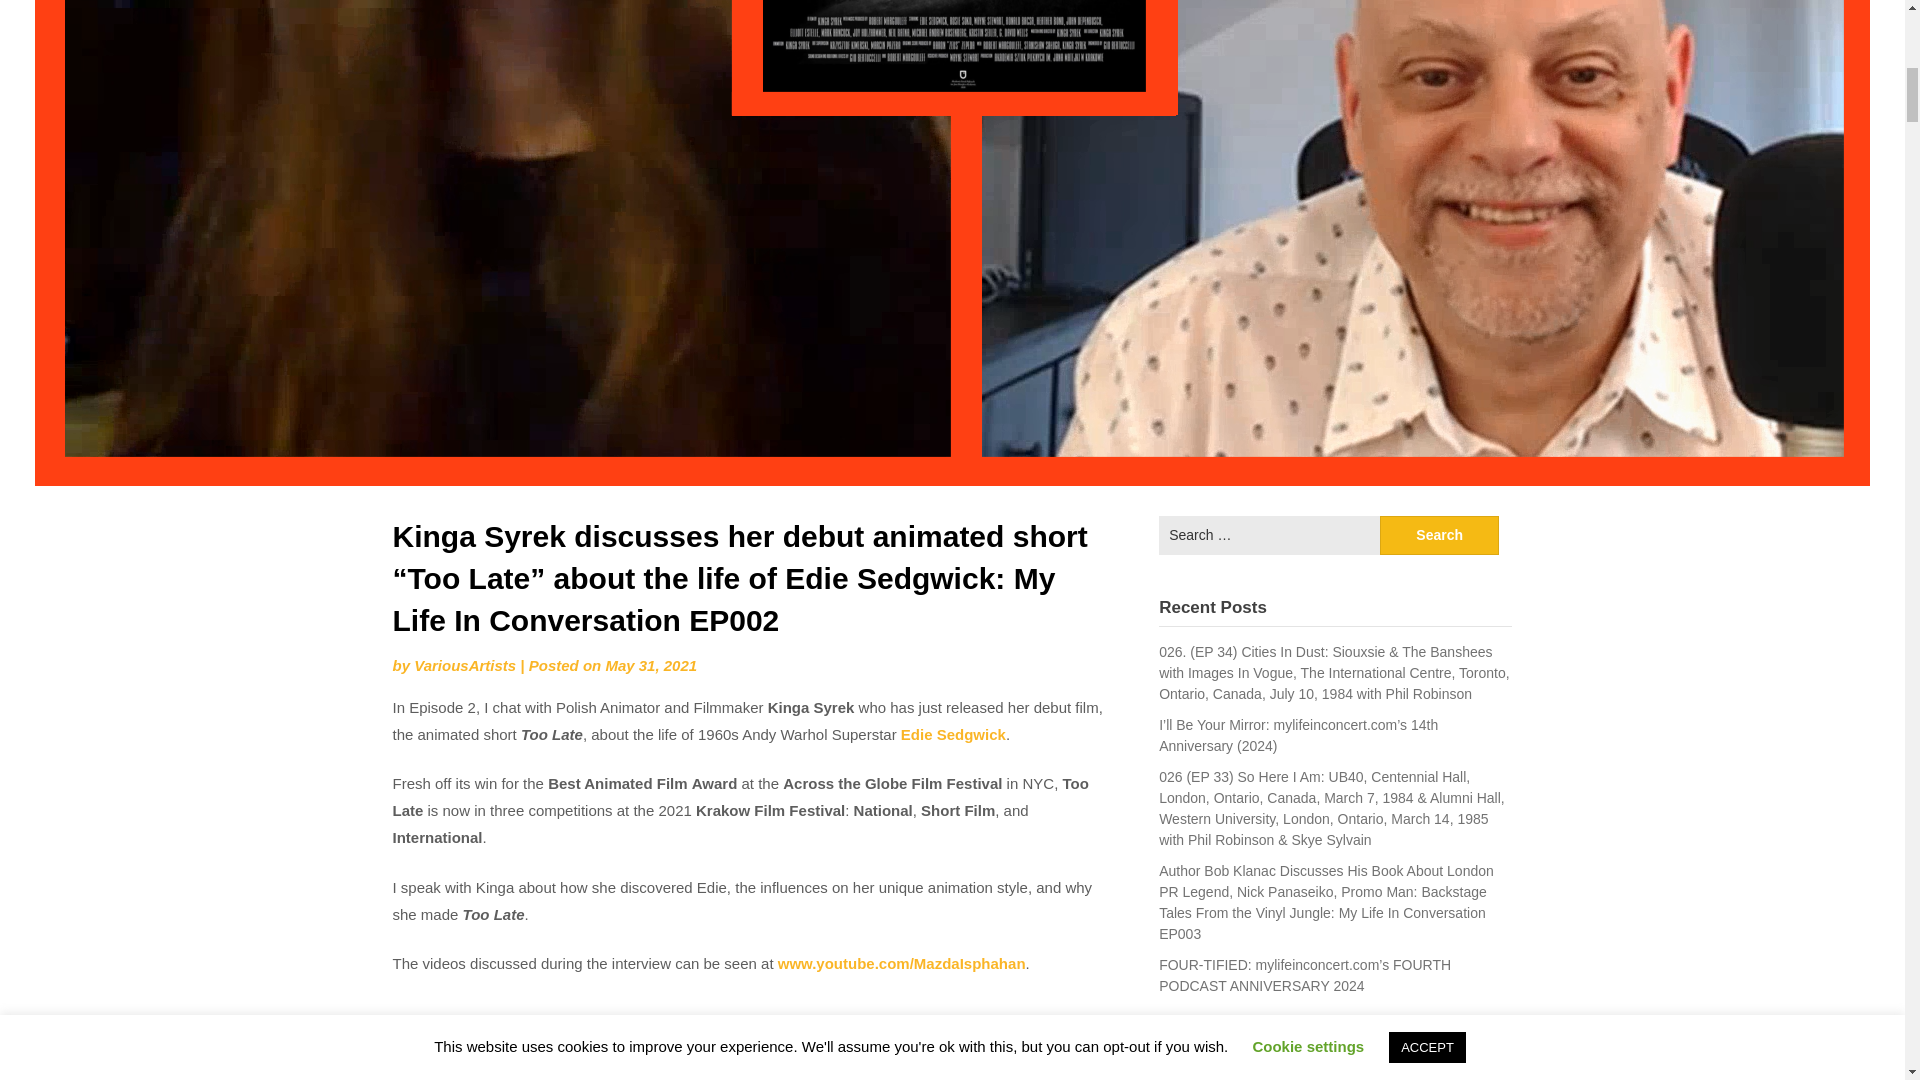 This screenshot has width=1920, height=1080. What do you see at coordinates (1440, 536) in the screenshot?
I see `Search` at bounding box center [1440, 536].